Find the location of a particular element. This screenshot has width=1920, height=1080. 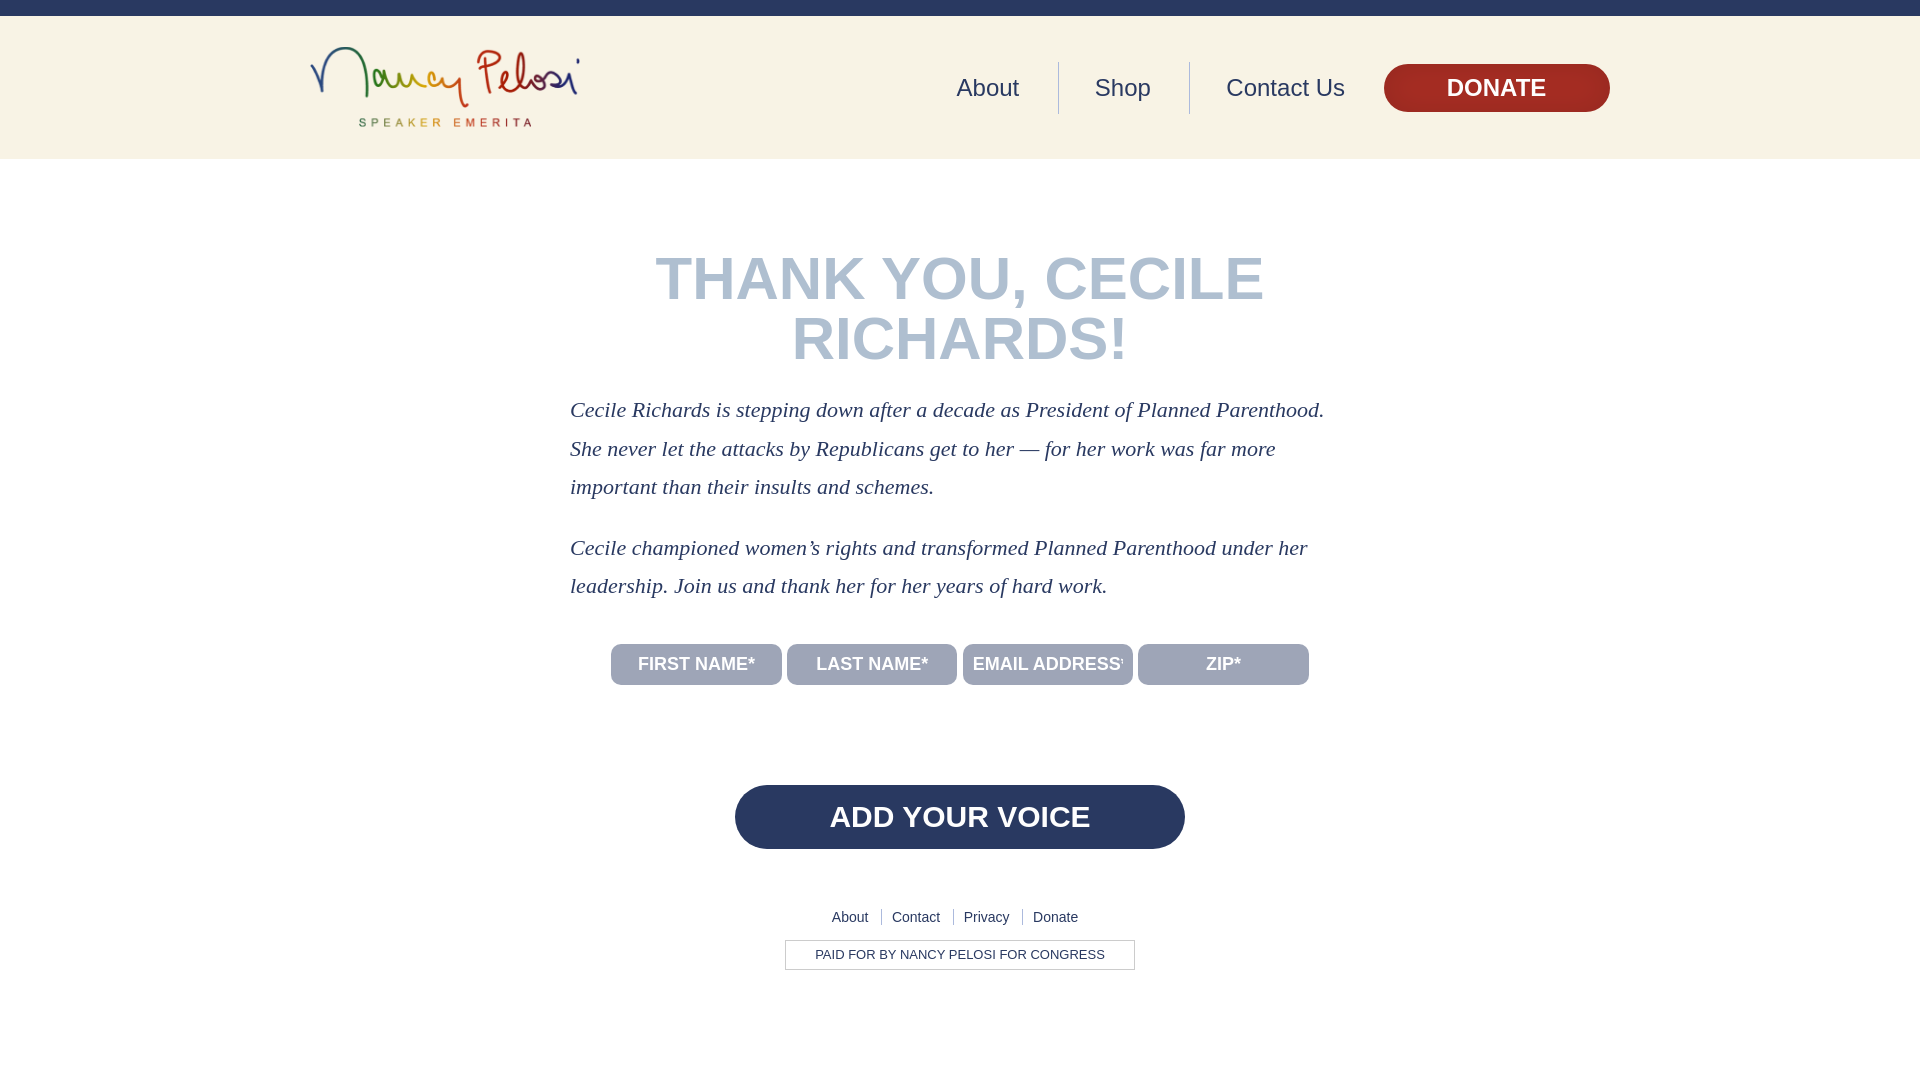

DONATE is located at coordinates (1497, 88).